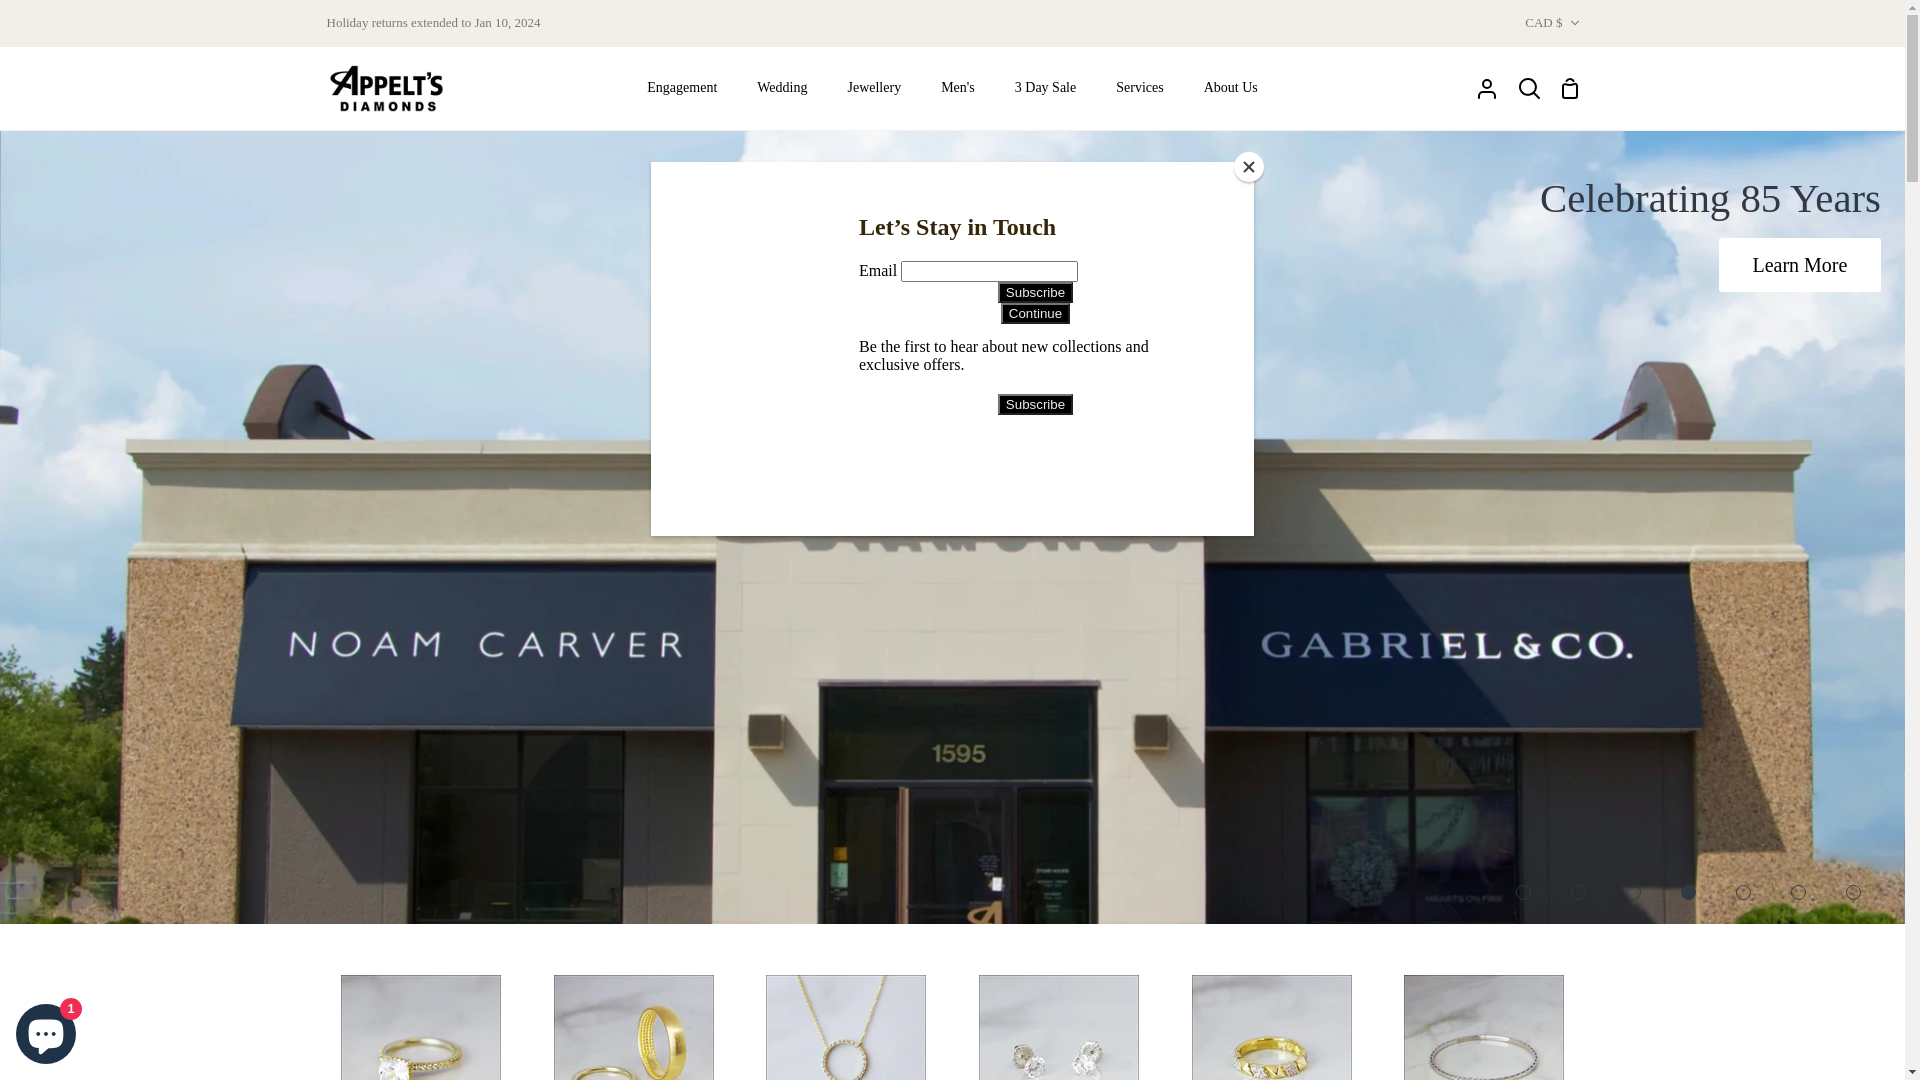 The width and height of the screenshot is (1920, 1080). I want to click on Search, so click(1530, 88).